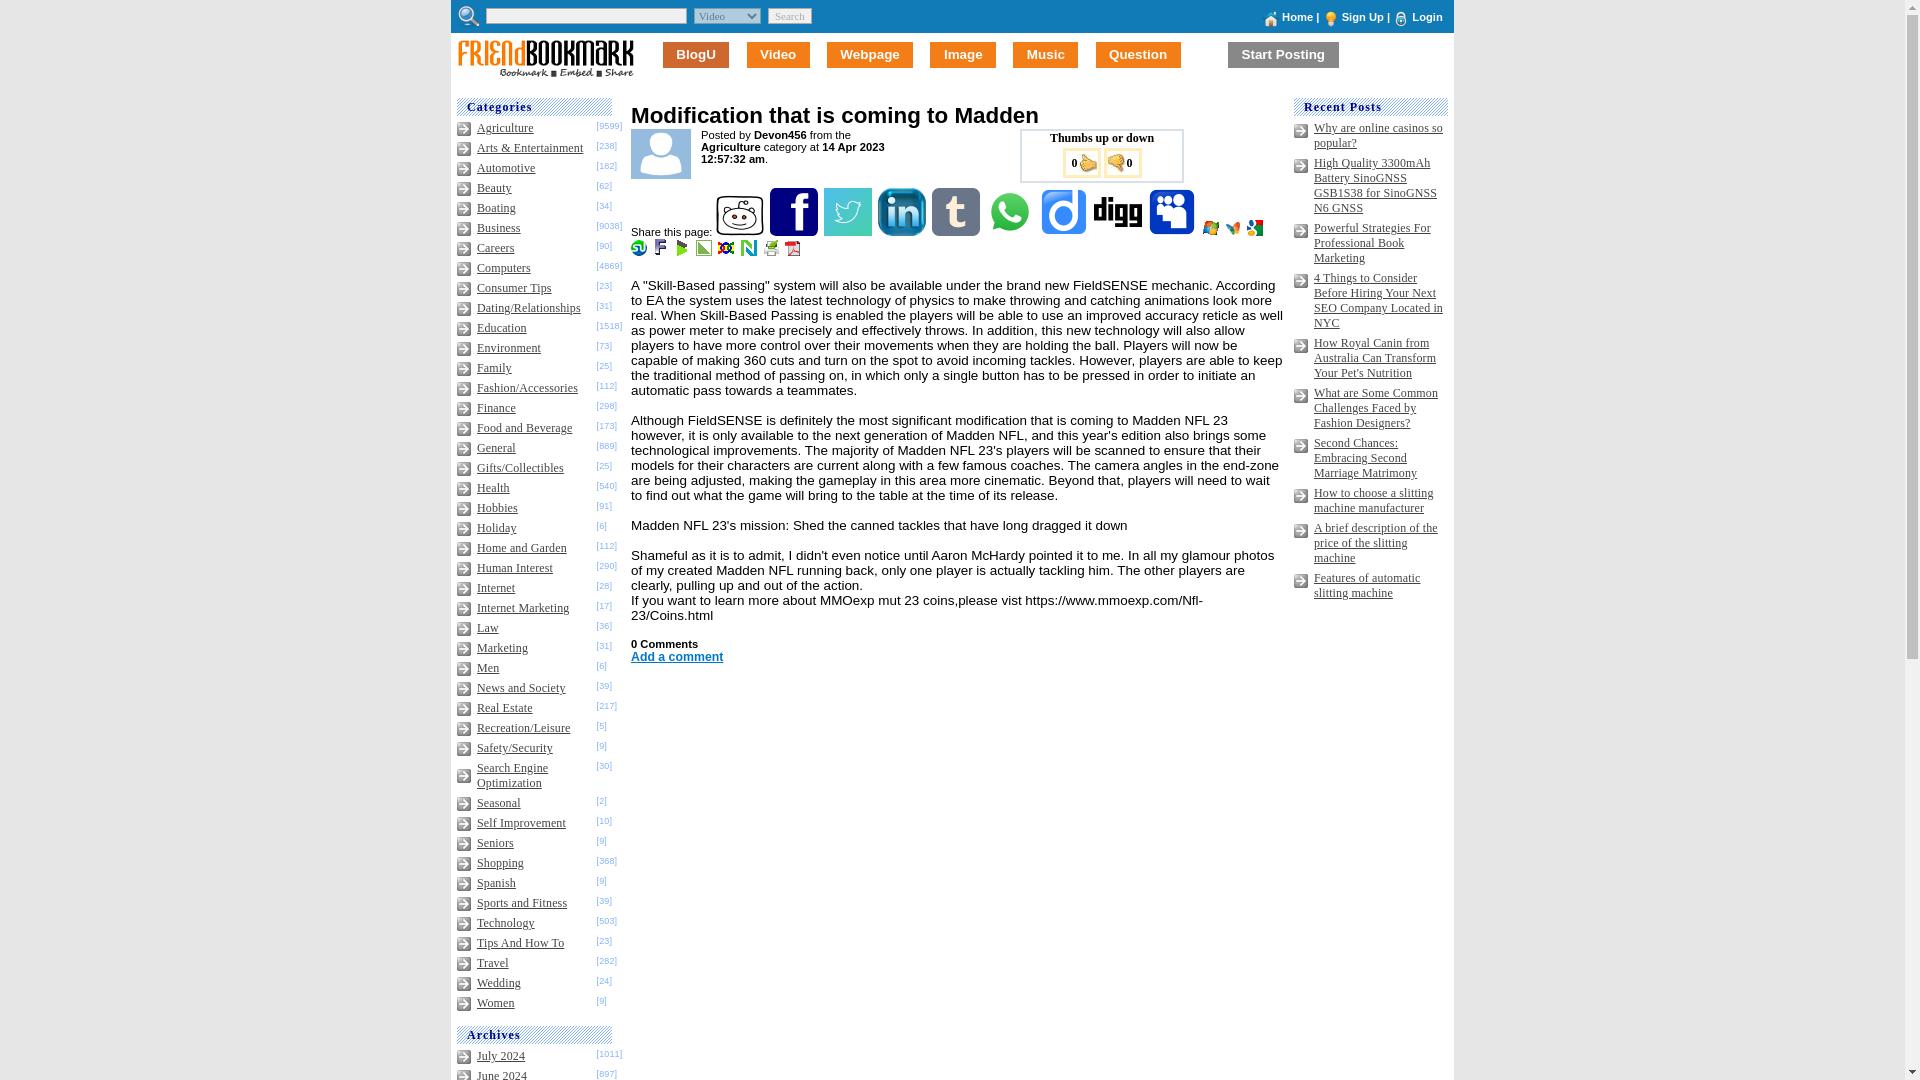  I want to click on Search, so click(790, 15).